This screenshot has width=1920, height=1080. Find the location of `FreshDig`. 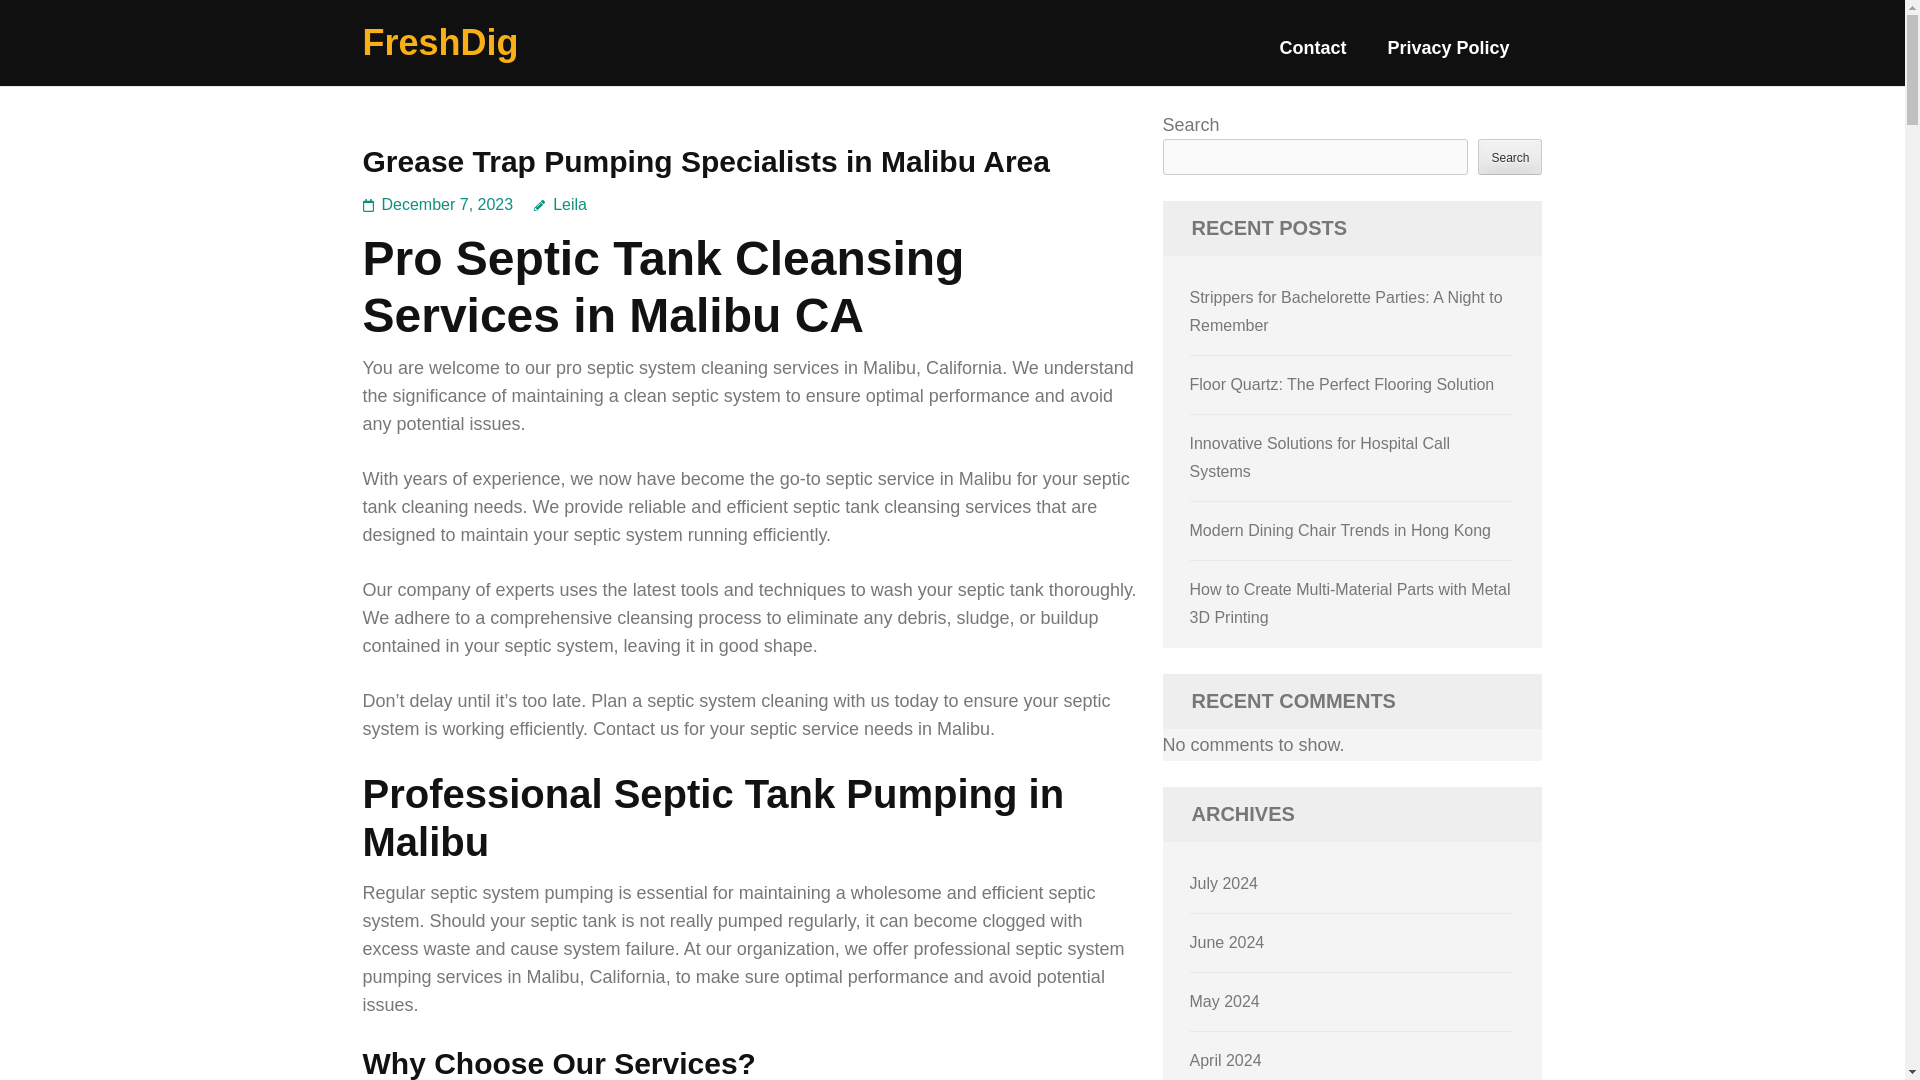

FreshDig is located at coordinates (440, 42).